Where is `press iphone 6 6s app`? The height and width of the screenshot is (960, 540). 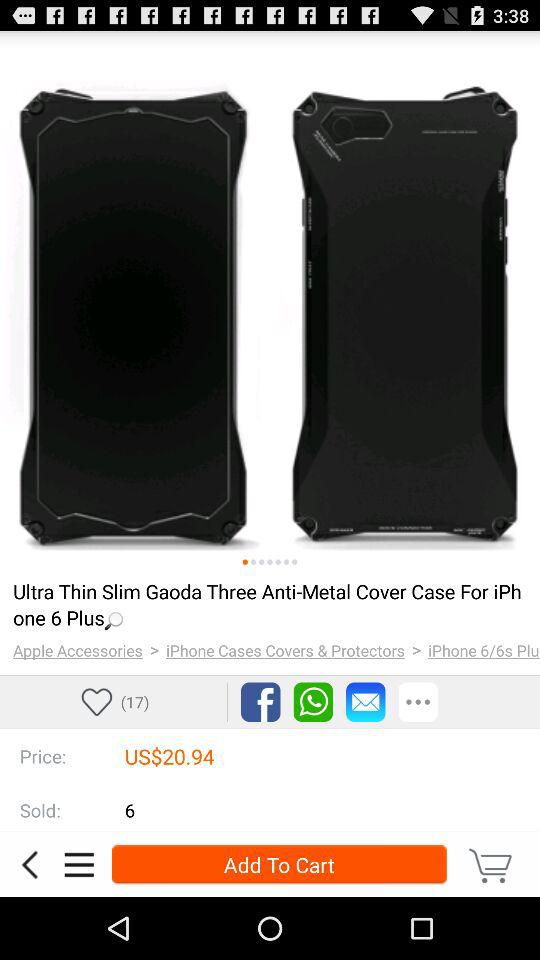
press iphone 6 6s app is located at coordinates (484, 650).